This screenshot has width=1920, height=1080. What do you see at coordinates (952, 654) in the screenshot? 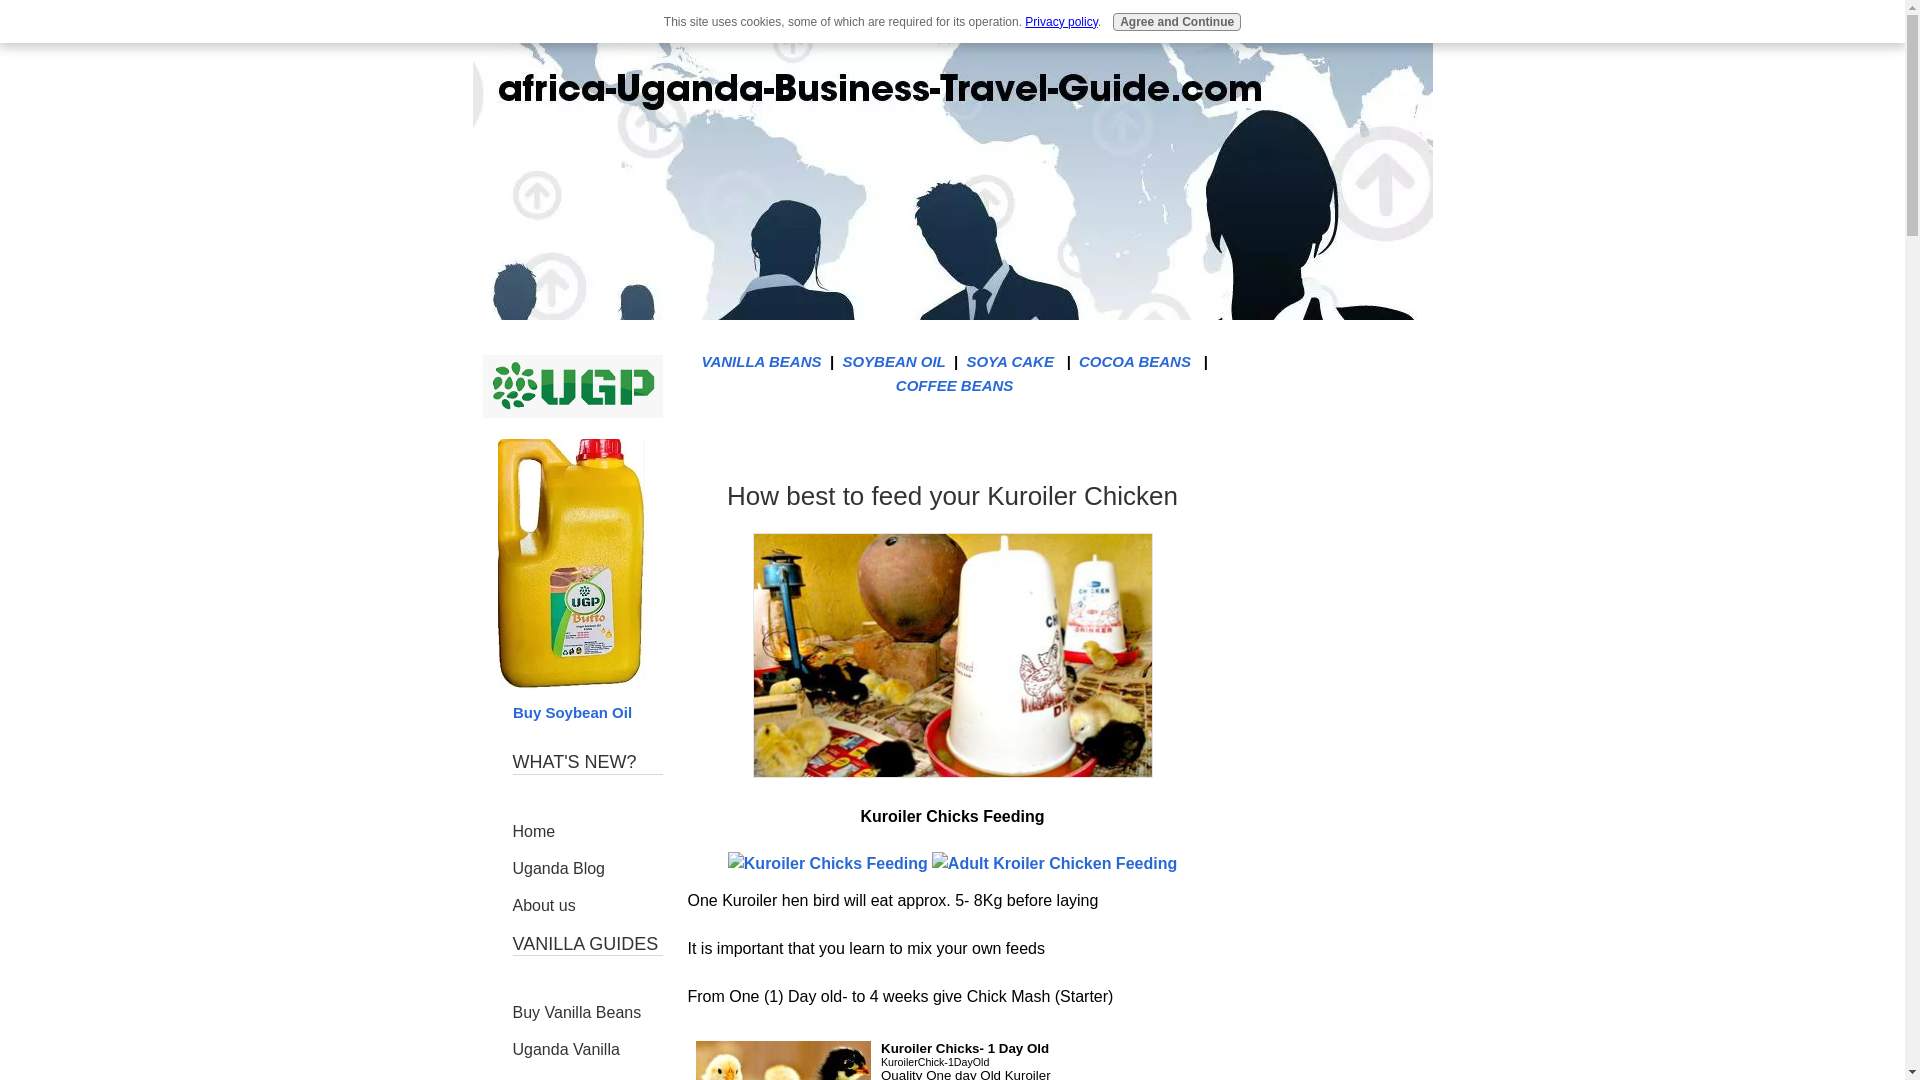
I see `Kuroiler Chicks Feeding ` at bounding box center [952, 654].